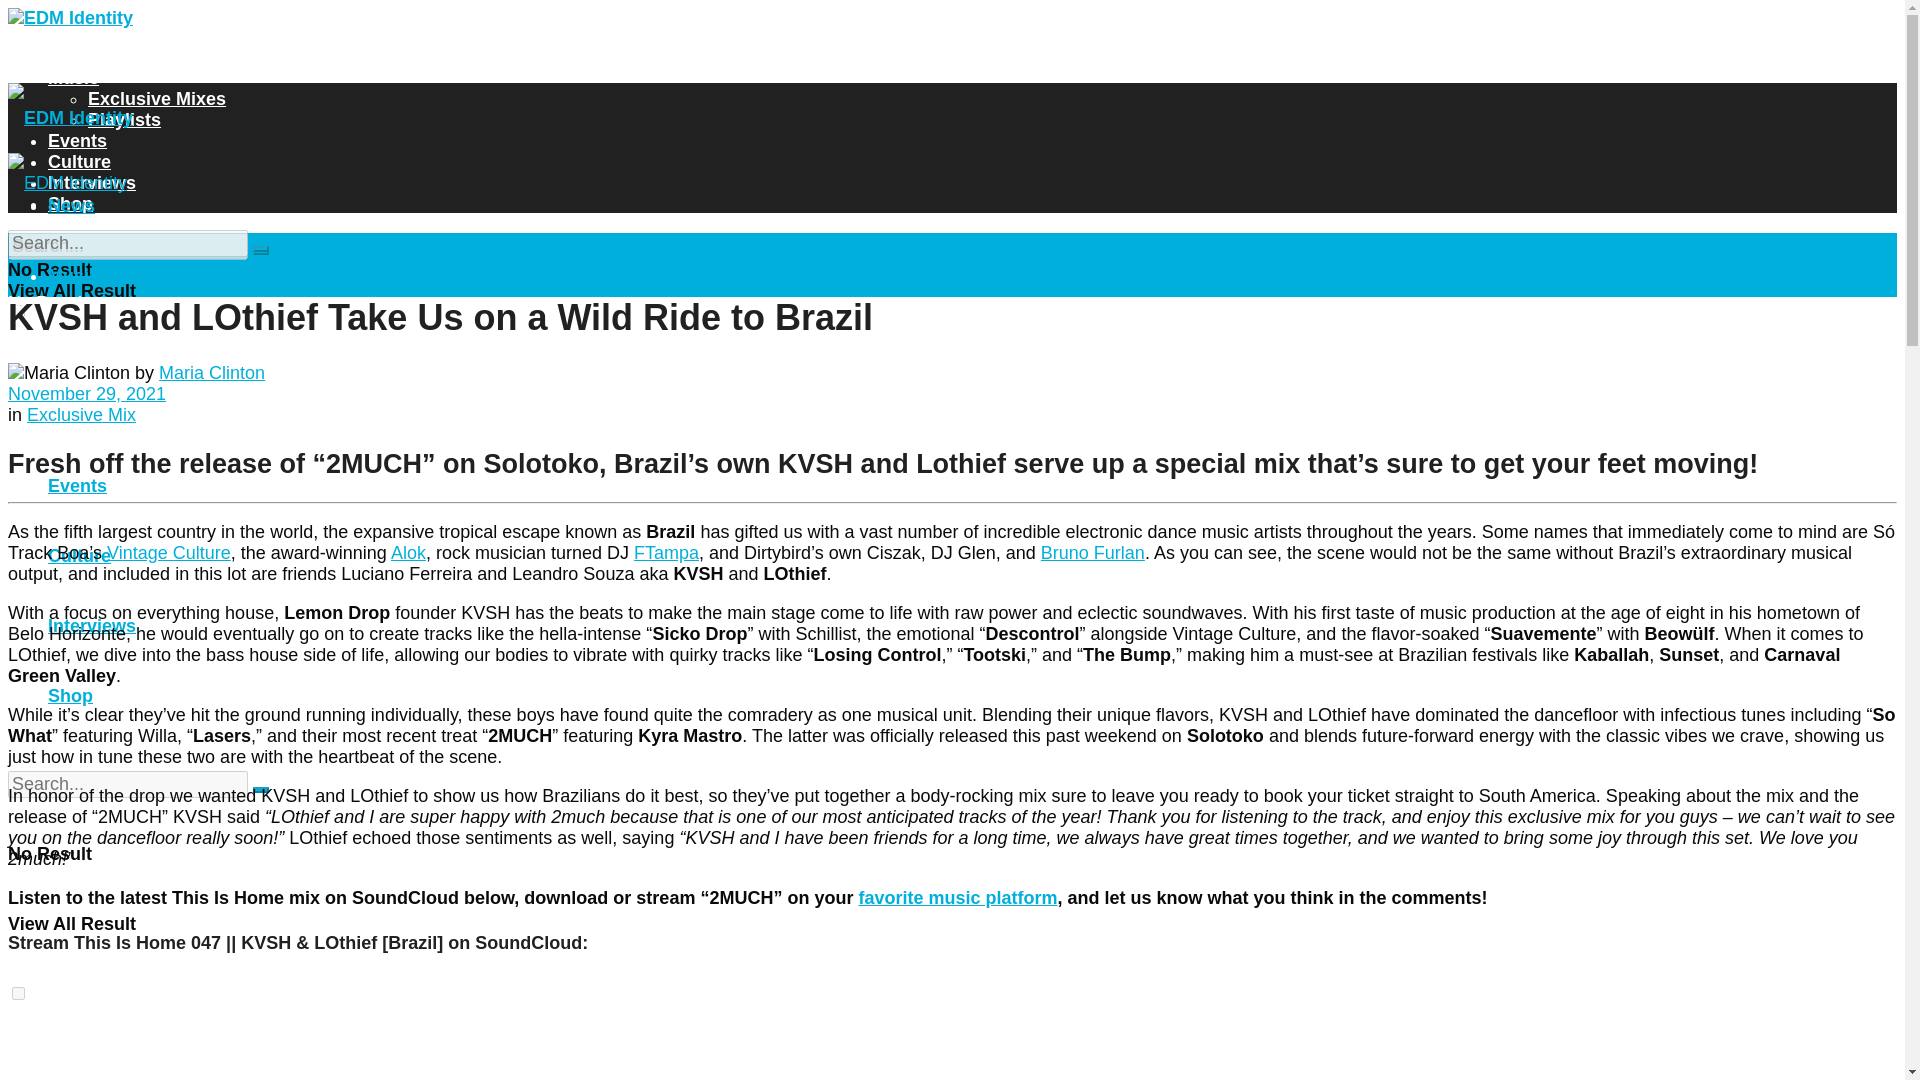  What do you see at coordinates (74, 78) in the screenshot?
I see `Music` at bounding box center [74, 78].